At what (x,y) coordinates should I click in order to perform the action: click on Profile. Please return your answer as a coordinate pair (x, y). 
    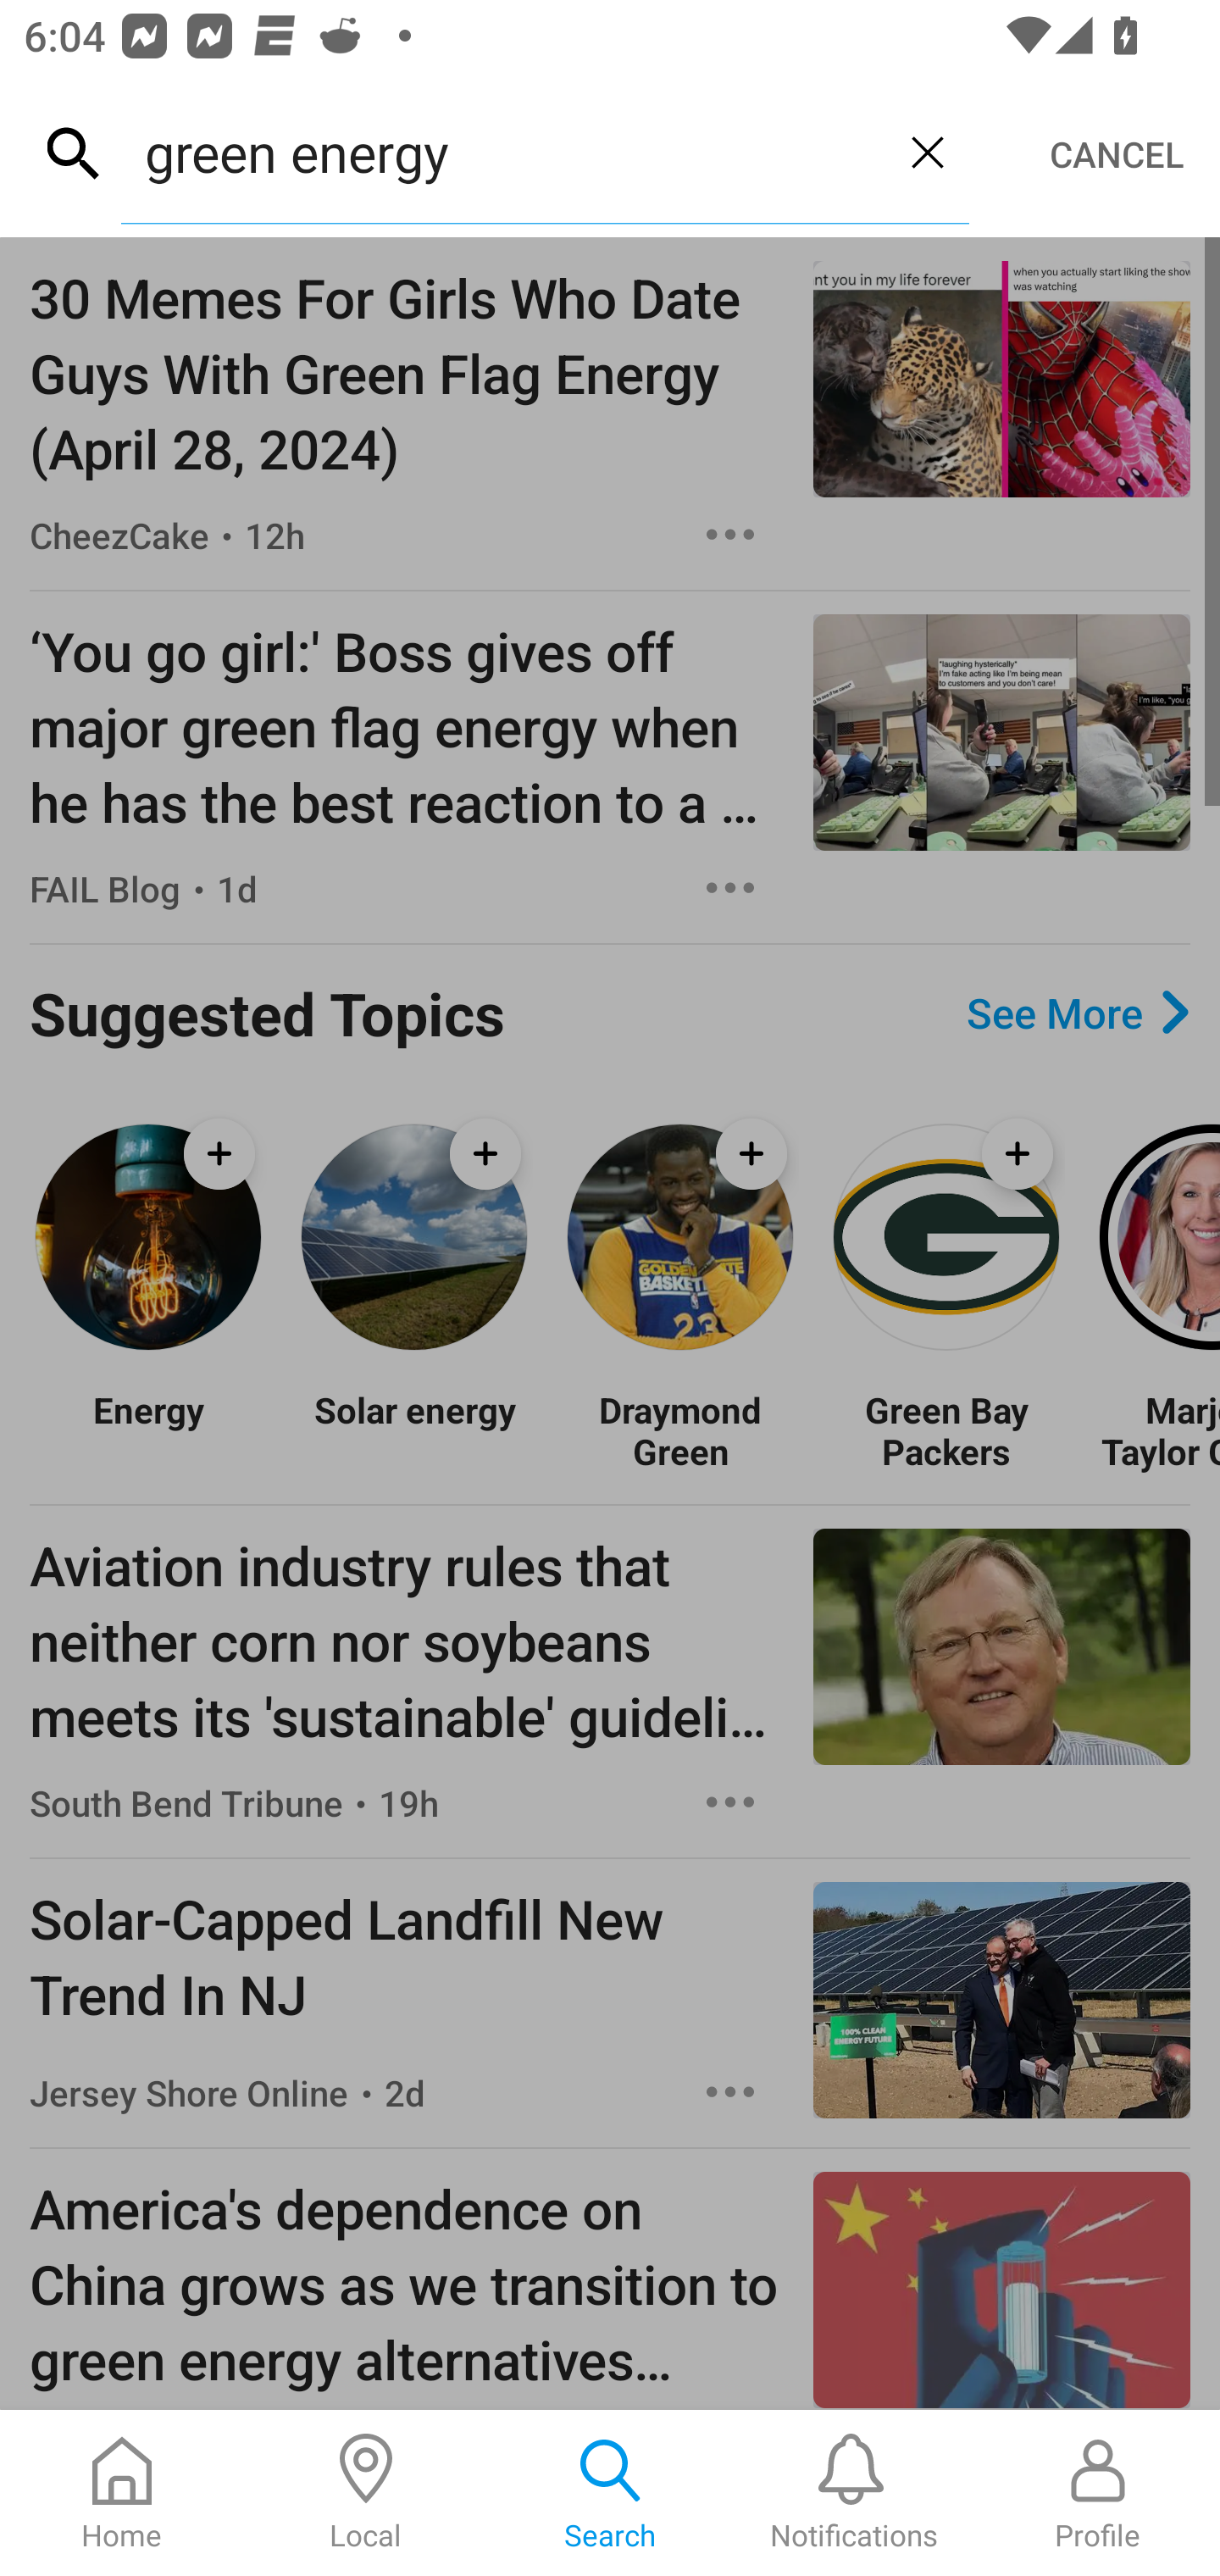
    Looking at the image, I should click on (1098, 2493).